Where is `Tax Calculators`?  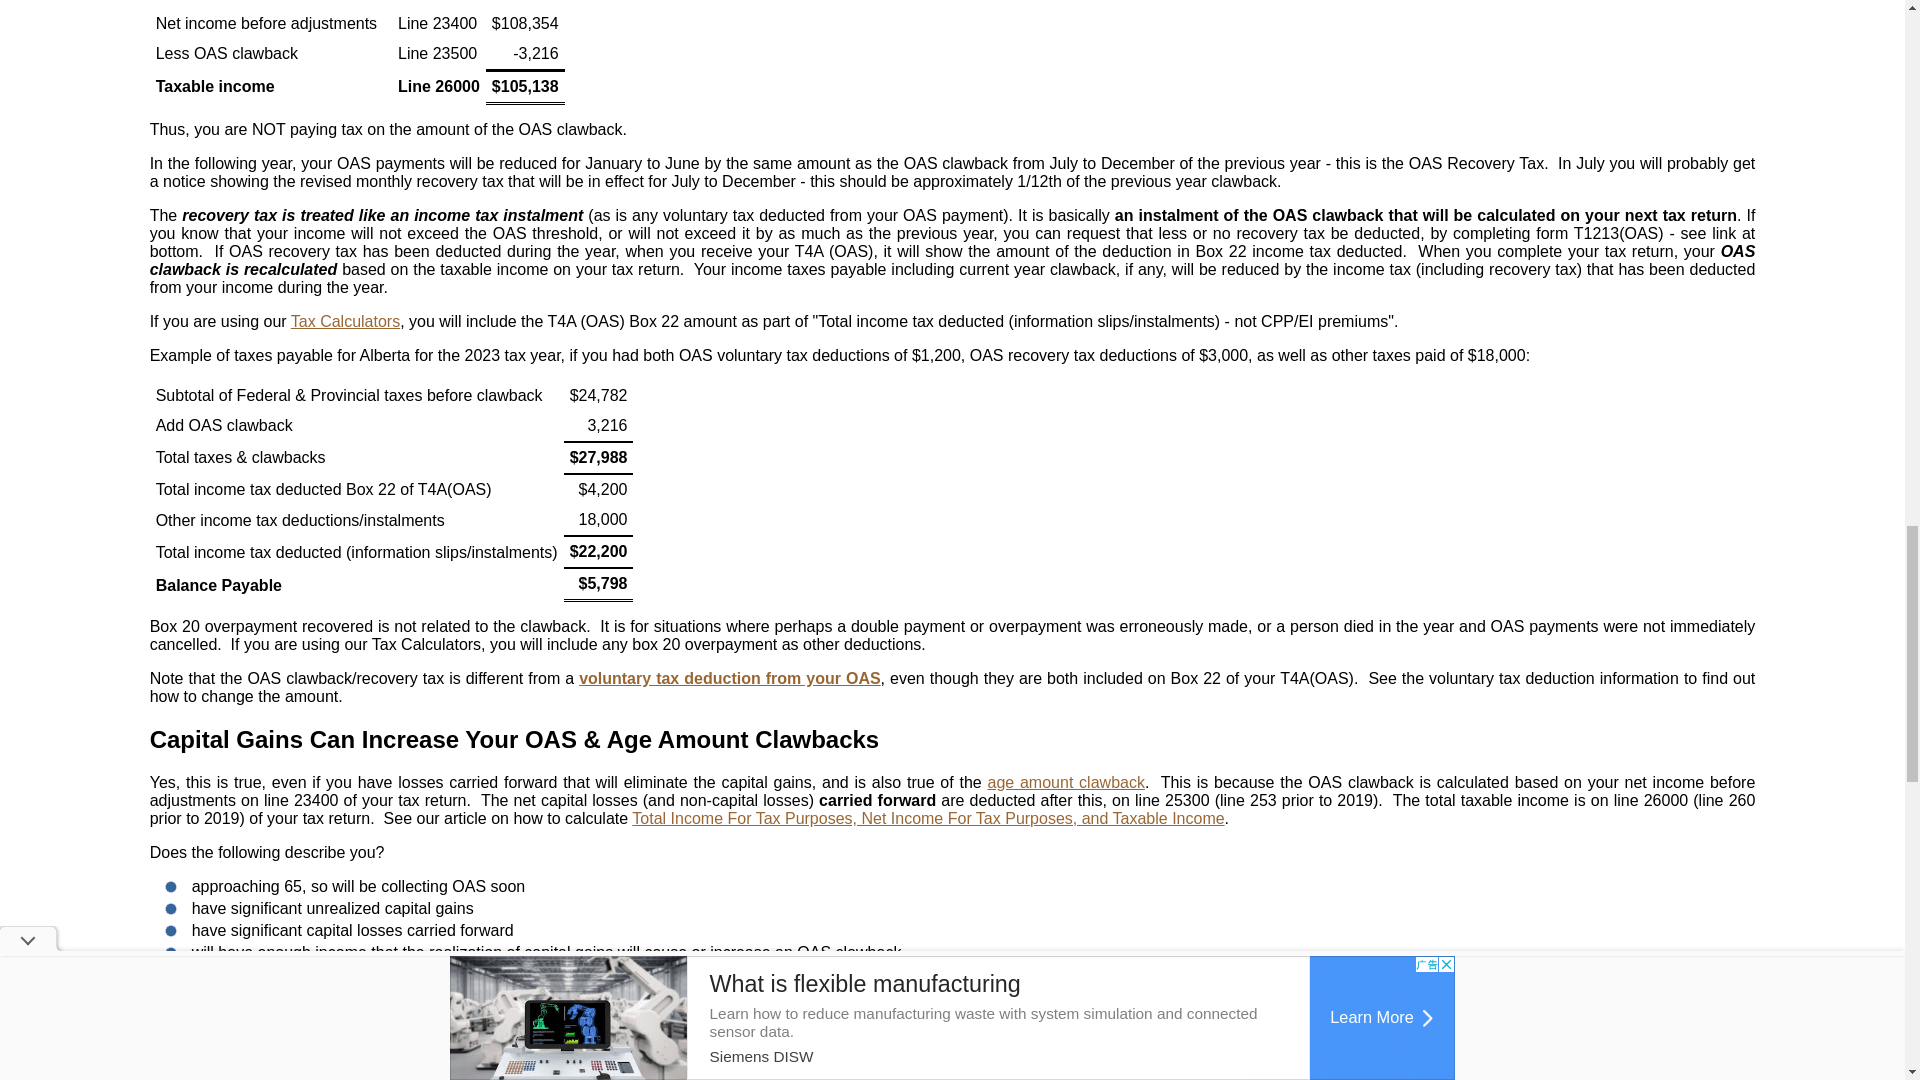 Tax Calculators is located at coordinates (345, 322).